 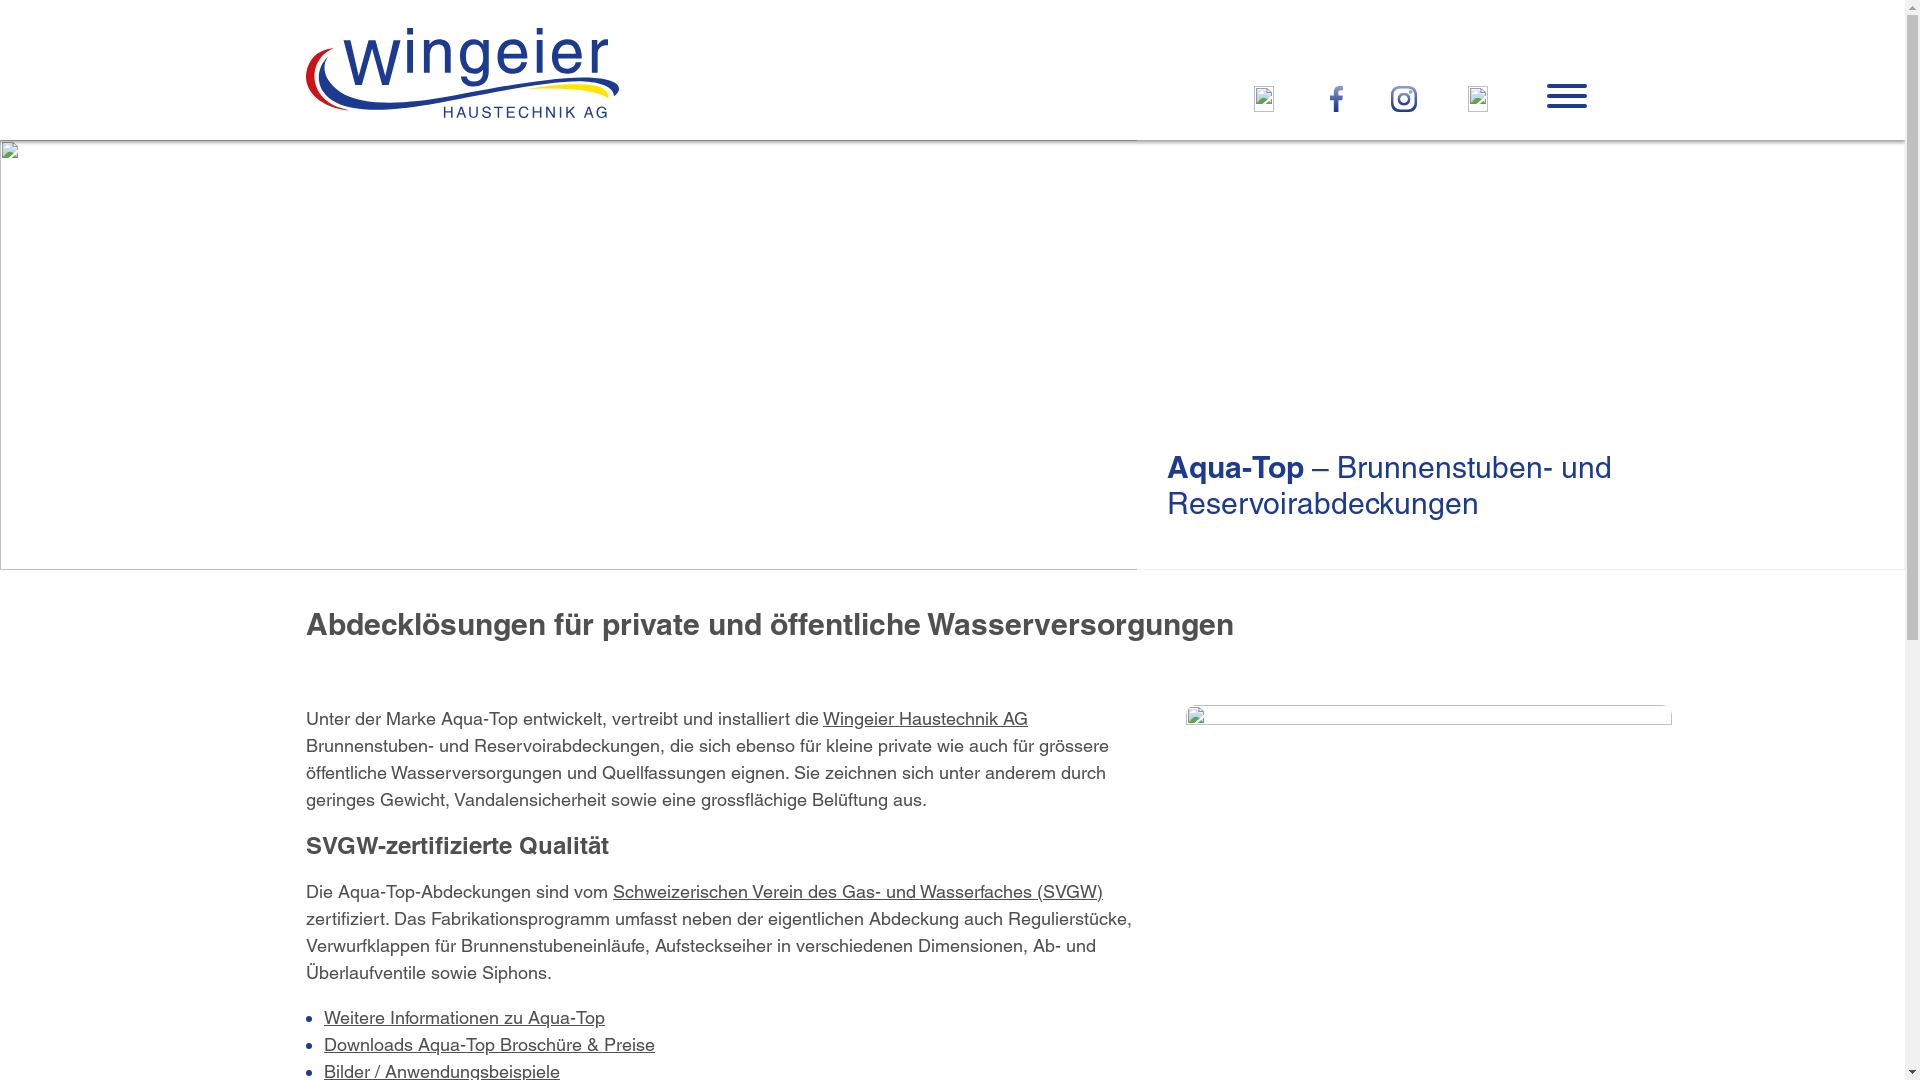 What do you see at coordinates (1337, 99) in the screenshot?
I see `Facebook` at bounding box center [1337, 99].